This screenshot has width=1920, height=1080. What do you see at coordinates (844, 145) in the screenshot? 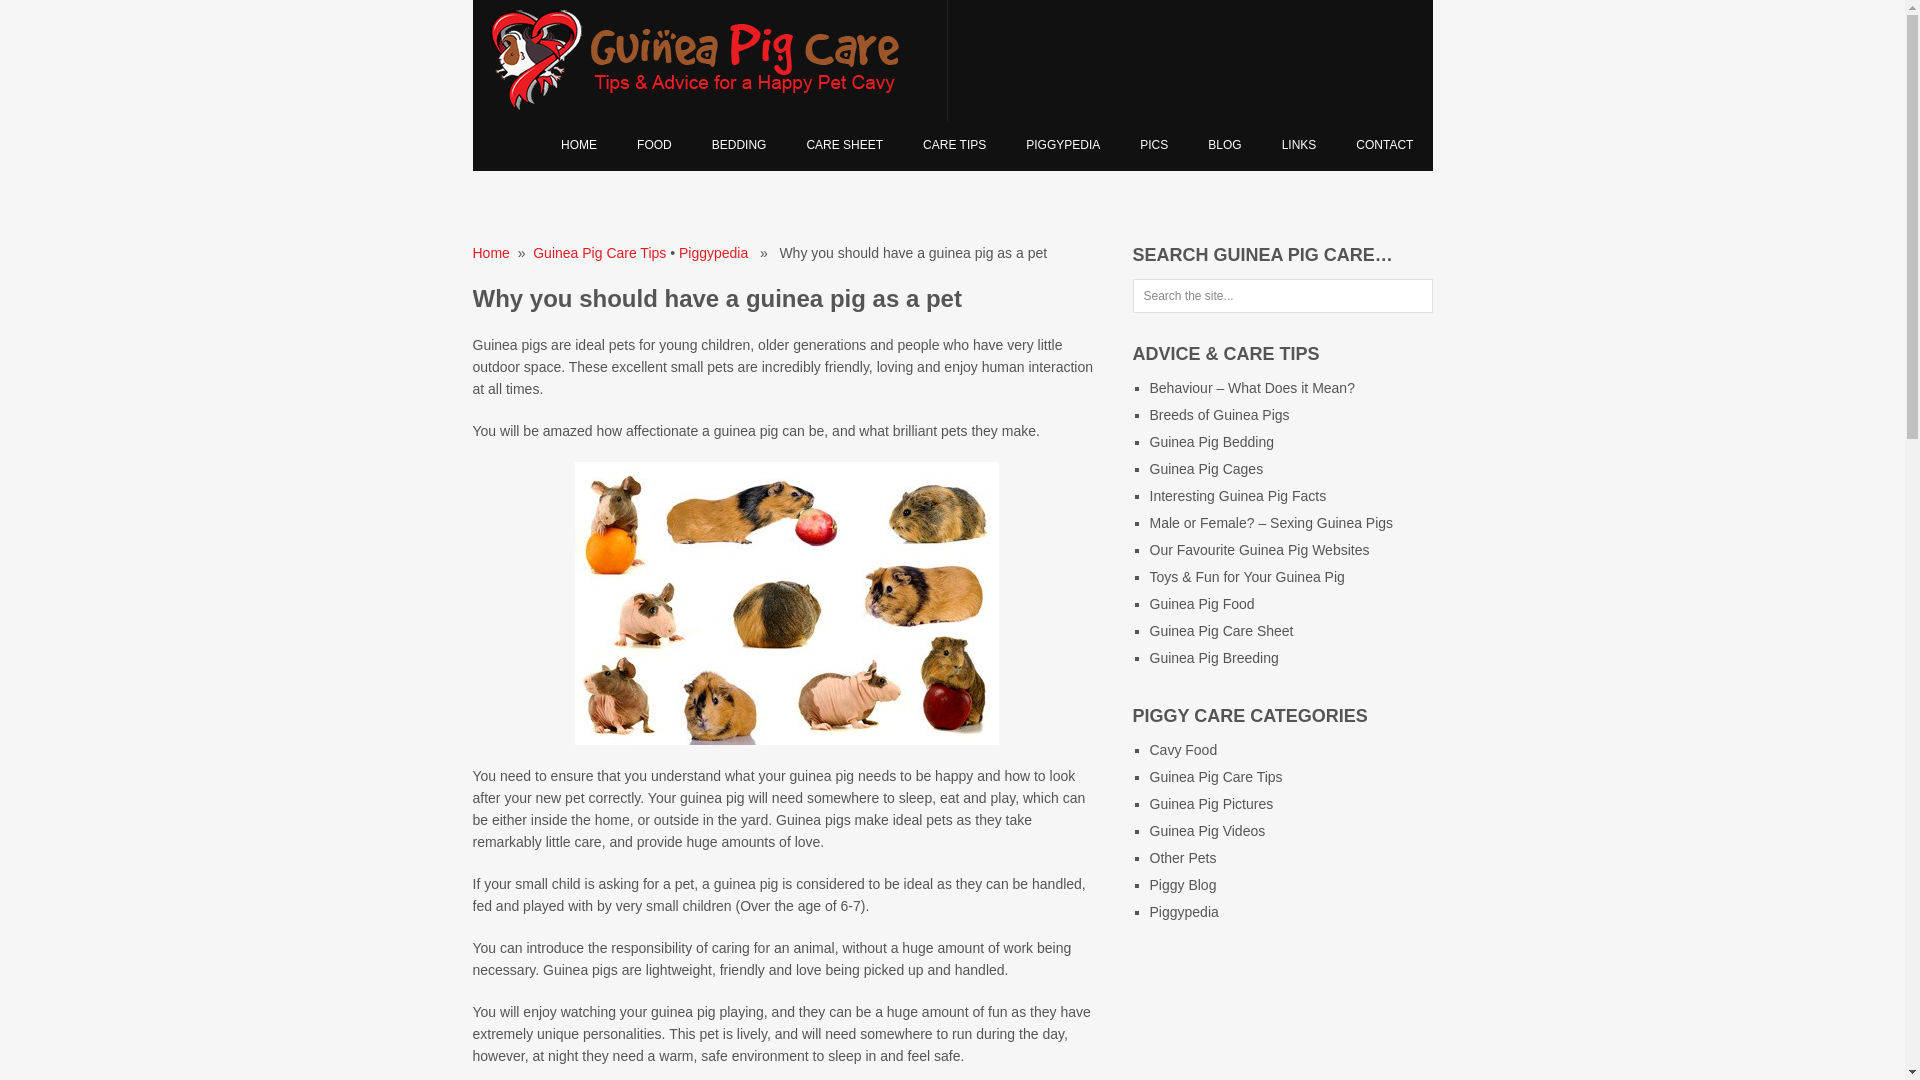
I see `Guinea Pig Care Sheet` at bounding box center [844, 145].